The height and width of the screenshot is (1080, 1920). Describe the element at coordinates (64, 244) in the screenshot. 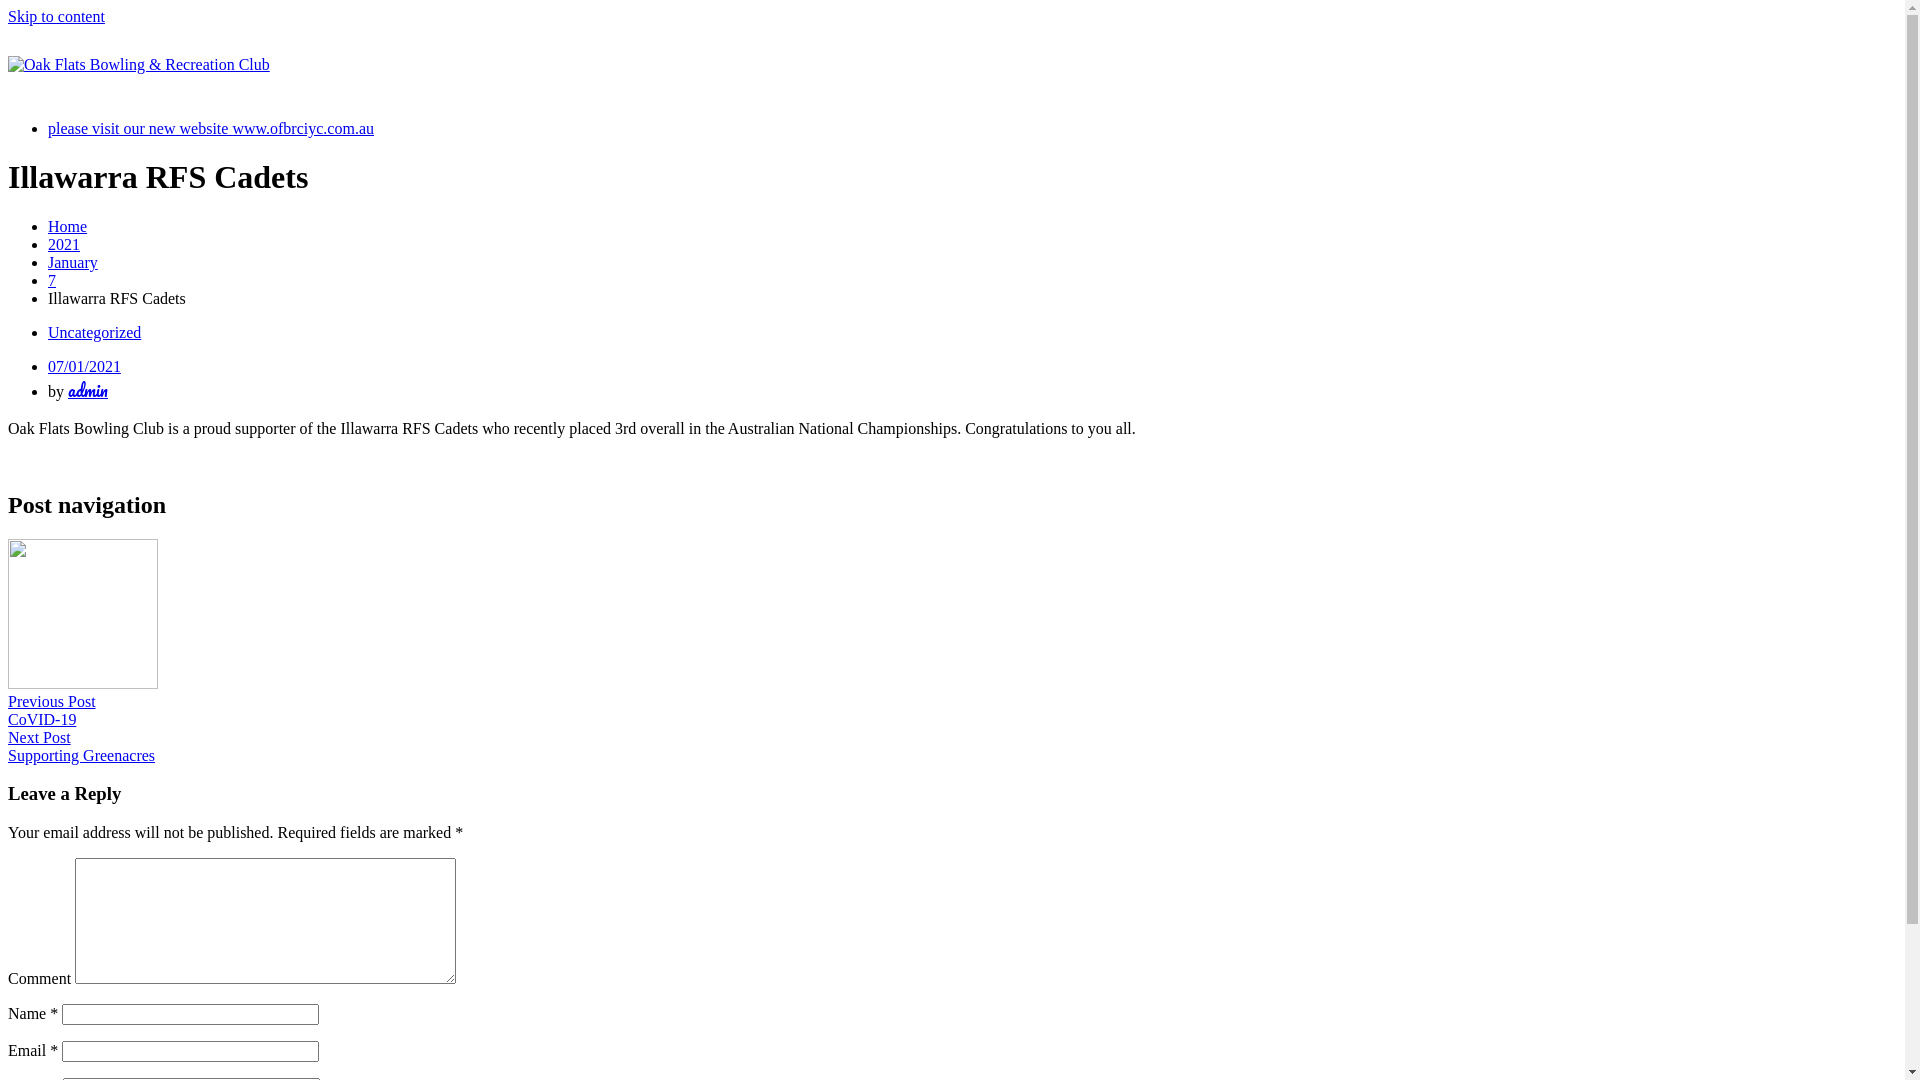

I see `2021` at that location.